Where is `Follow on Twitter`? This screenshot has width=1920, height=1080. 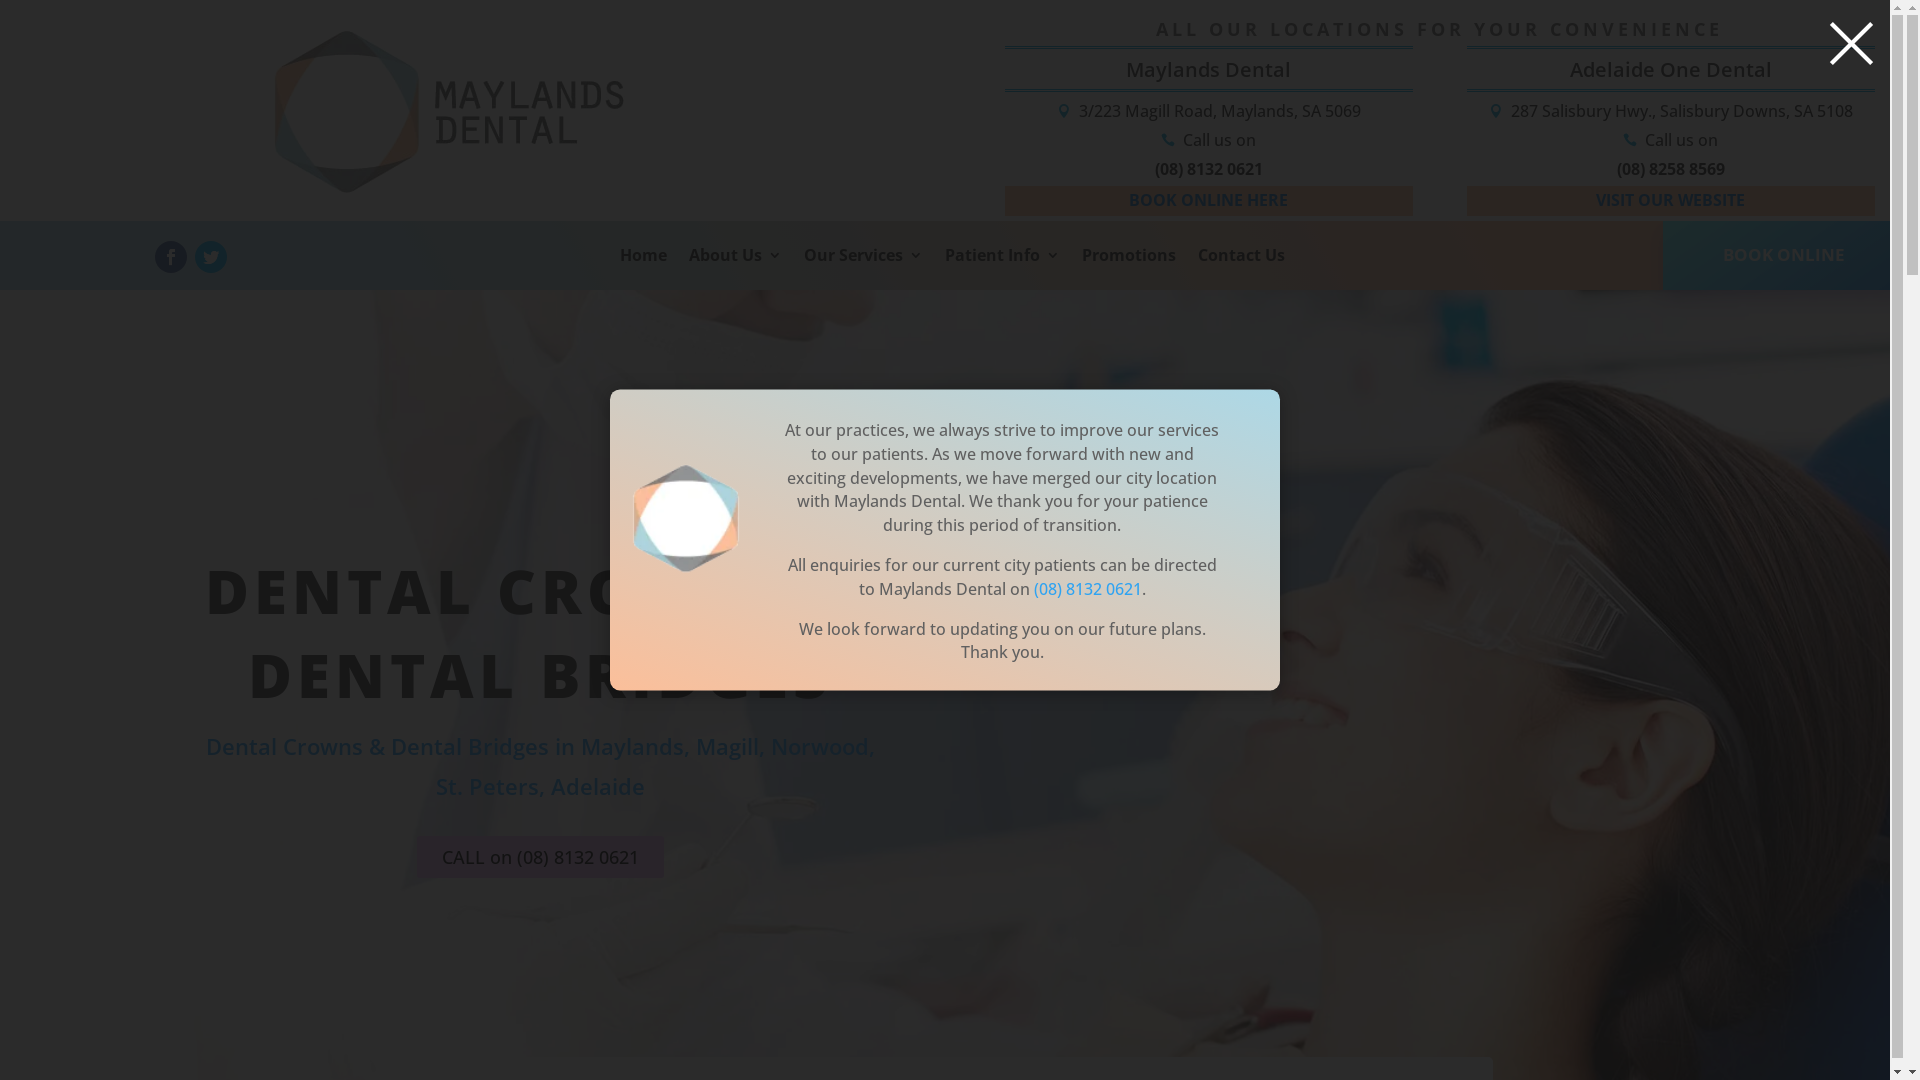 Follow on Twitter is located at coordinates (210, 257).